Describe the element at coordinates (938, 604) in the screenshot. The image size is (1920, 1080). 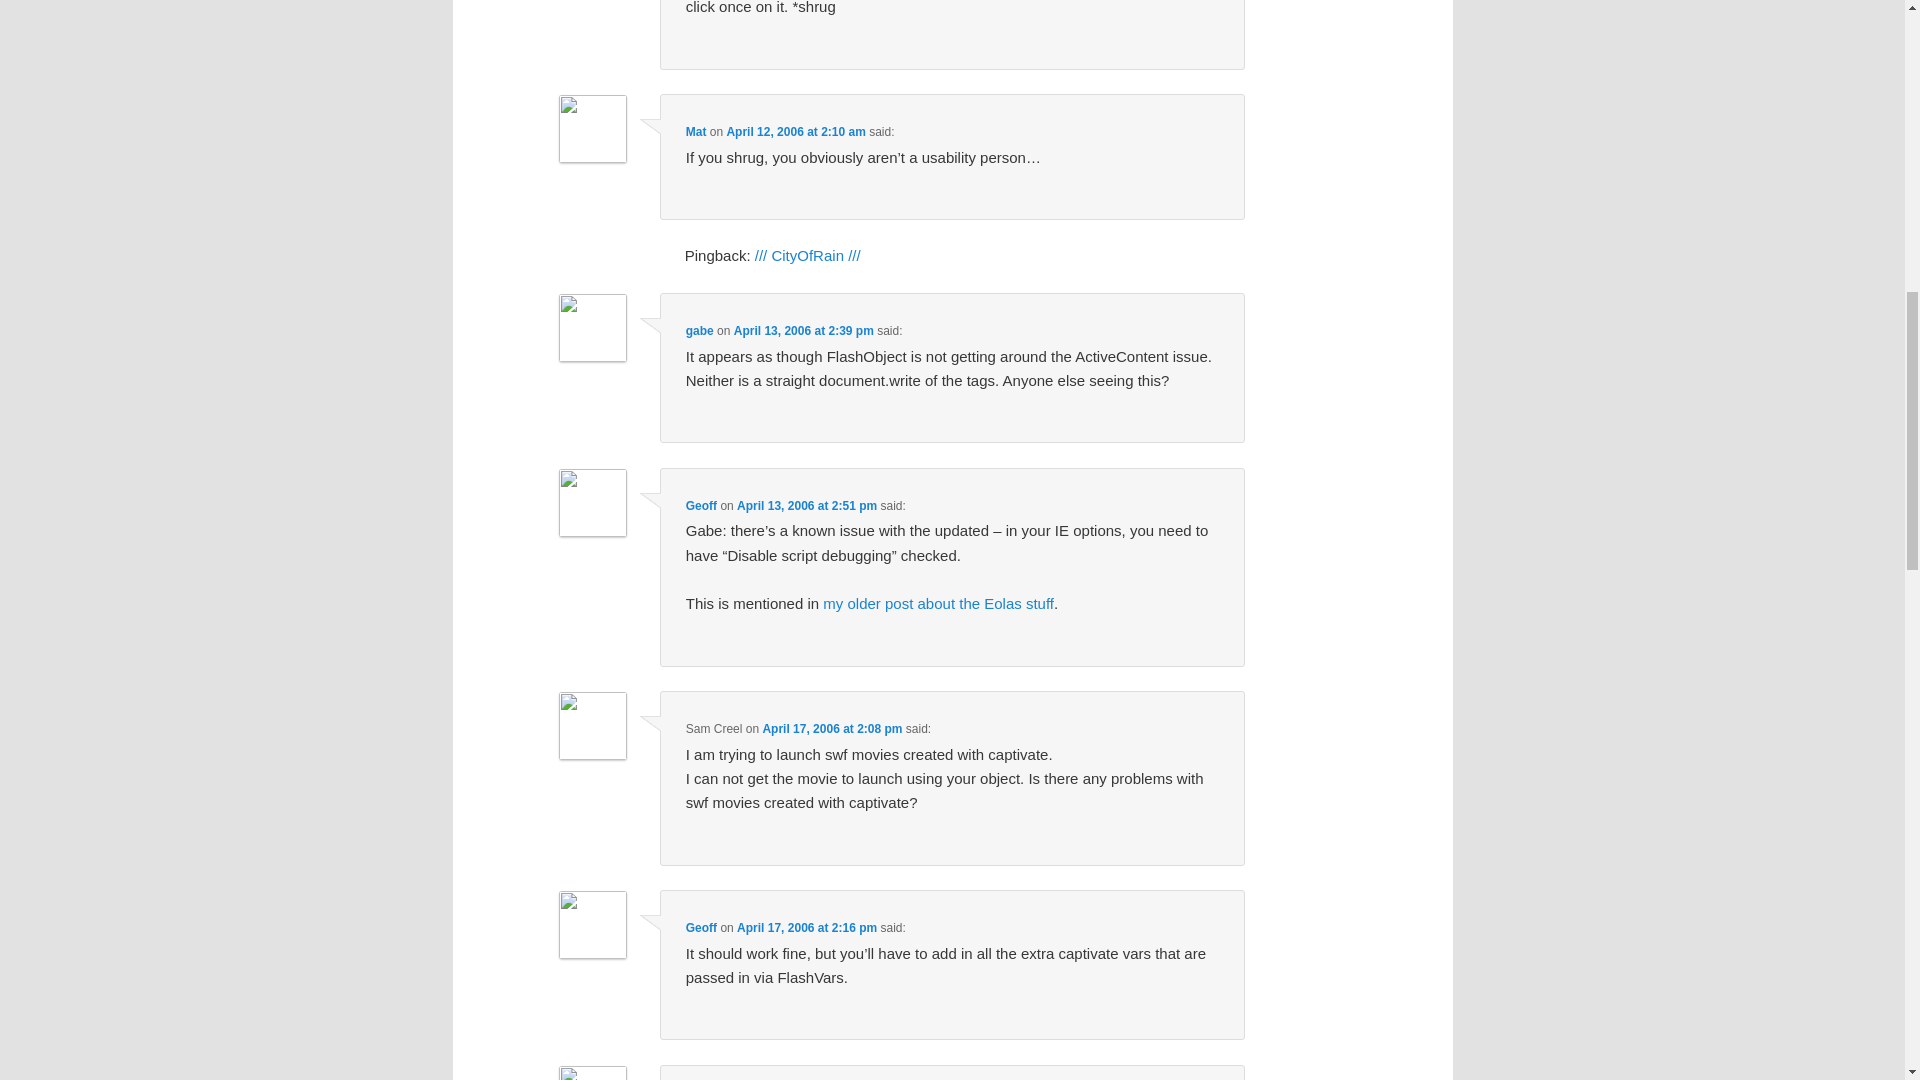
I see `my older post about the Eolas stuff` at that location.